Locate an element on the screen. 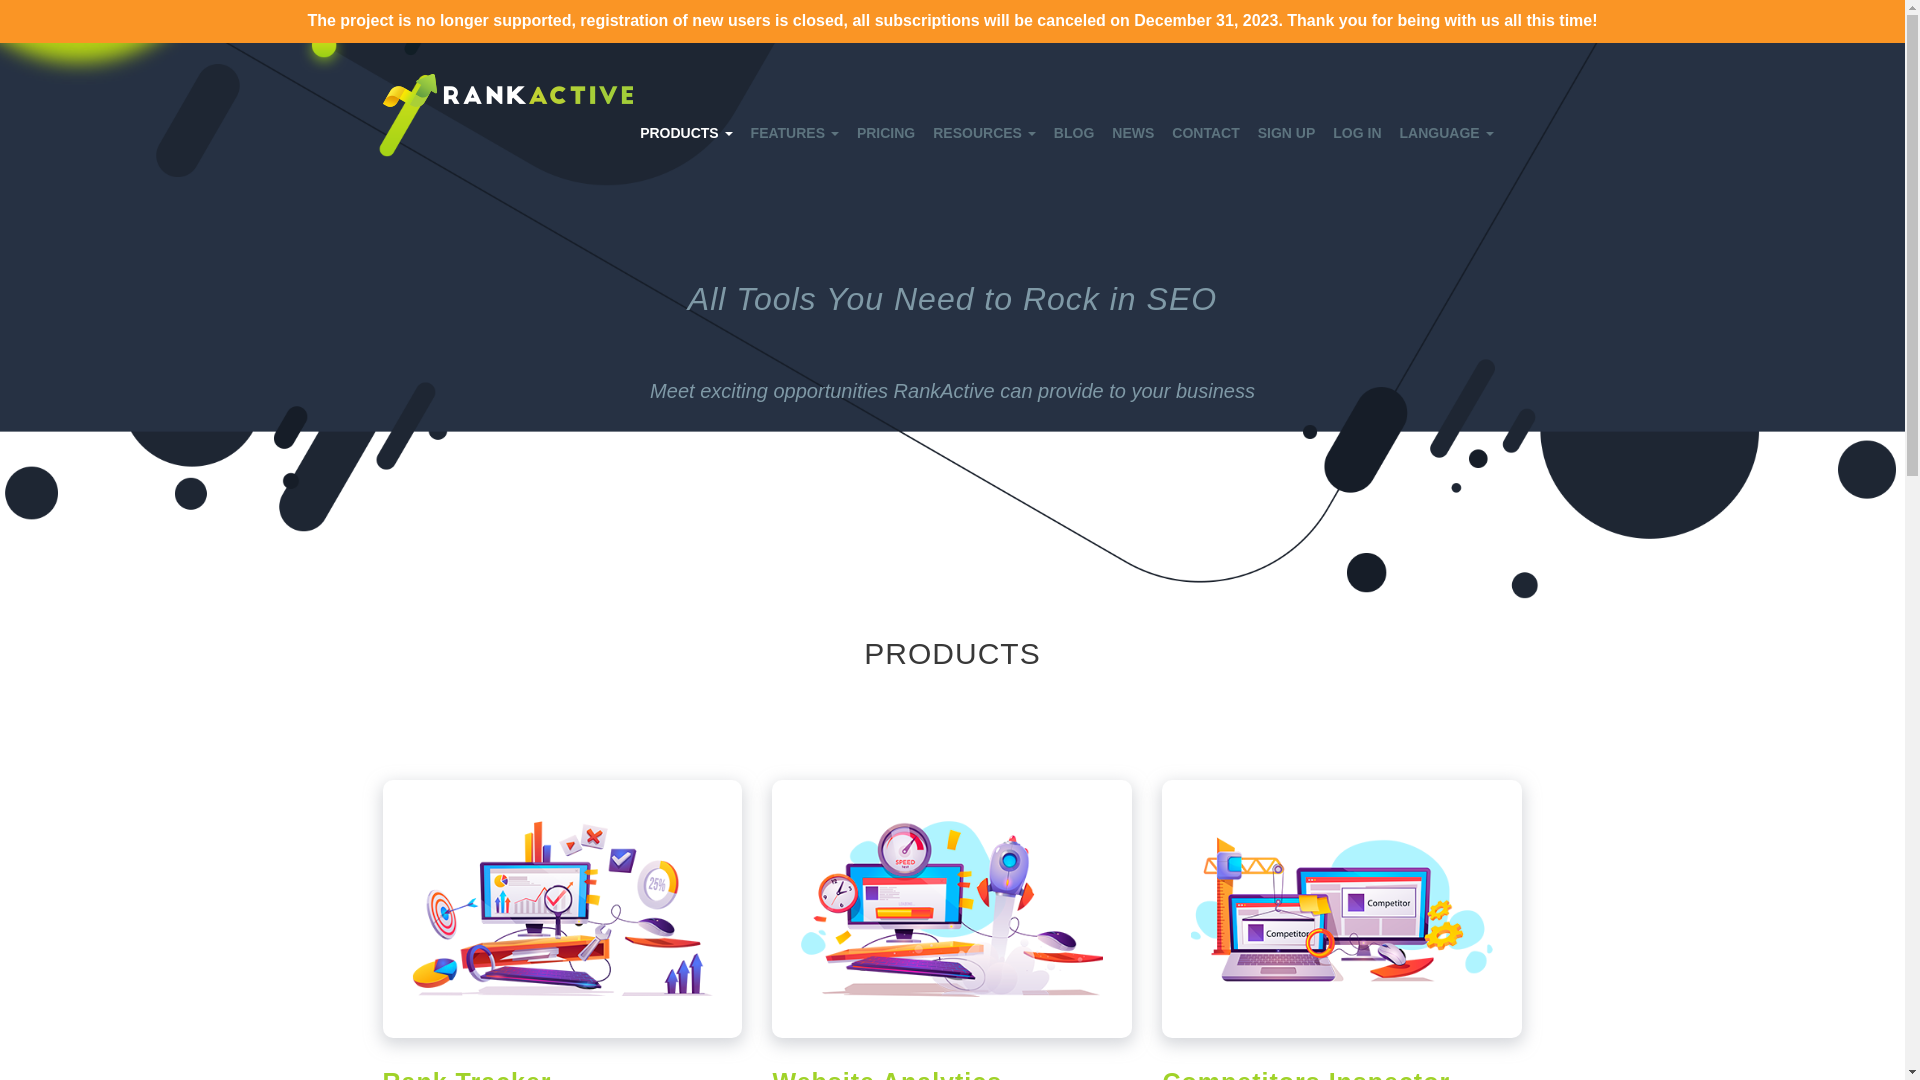 Image resolution: width=1920 pixels, height=1080 pixels. Features is located at coordinates (794, 132).